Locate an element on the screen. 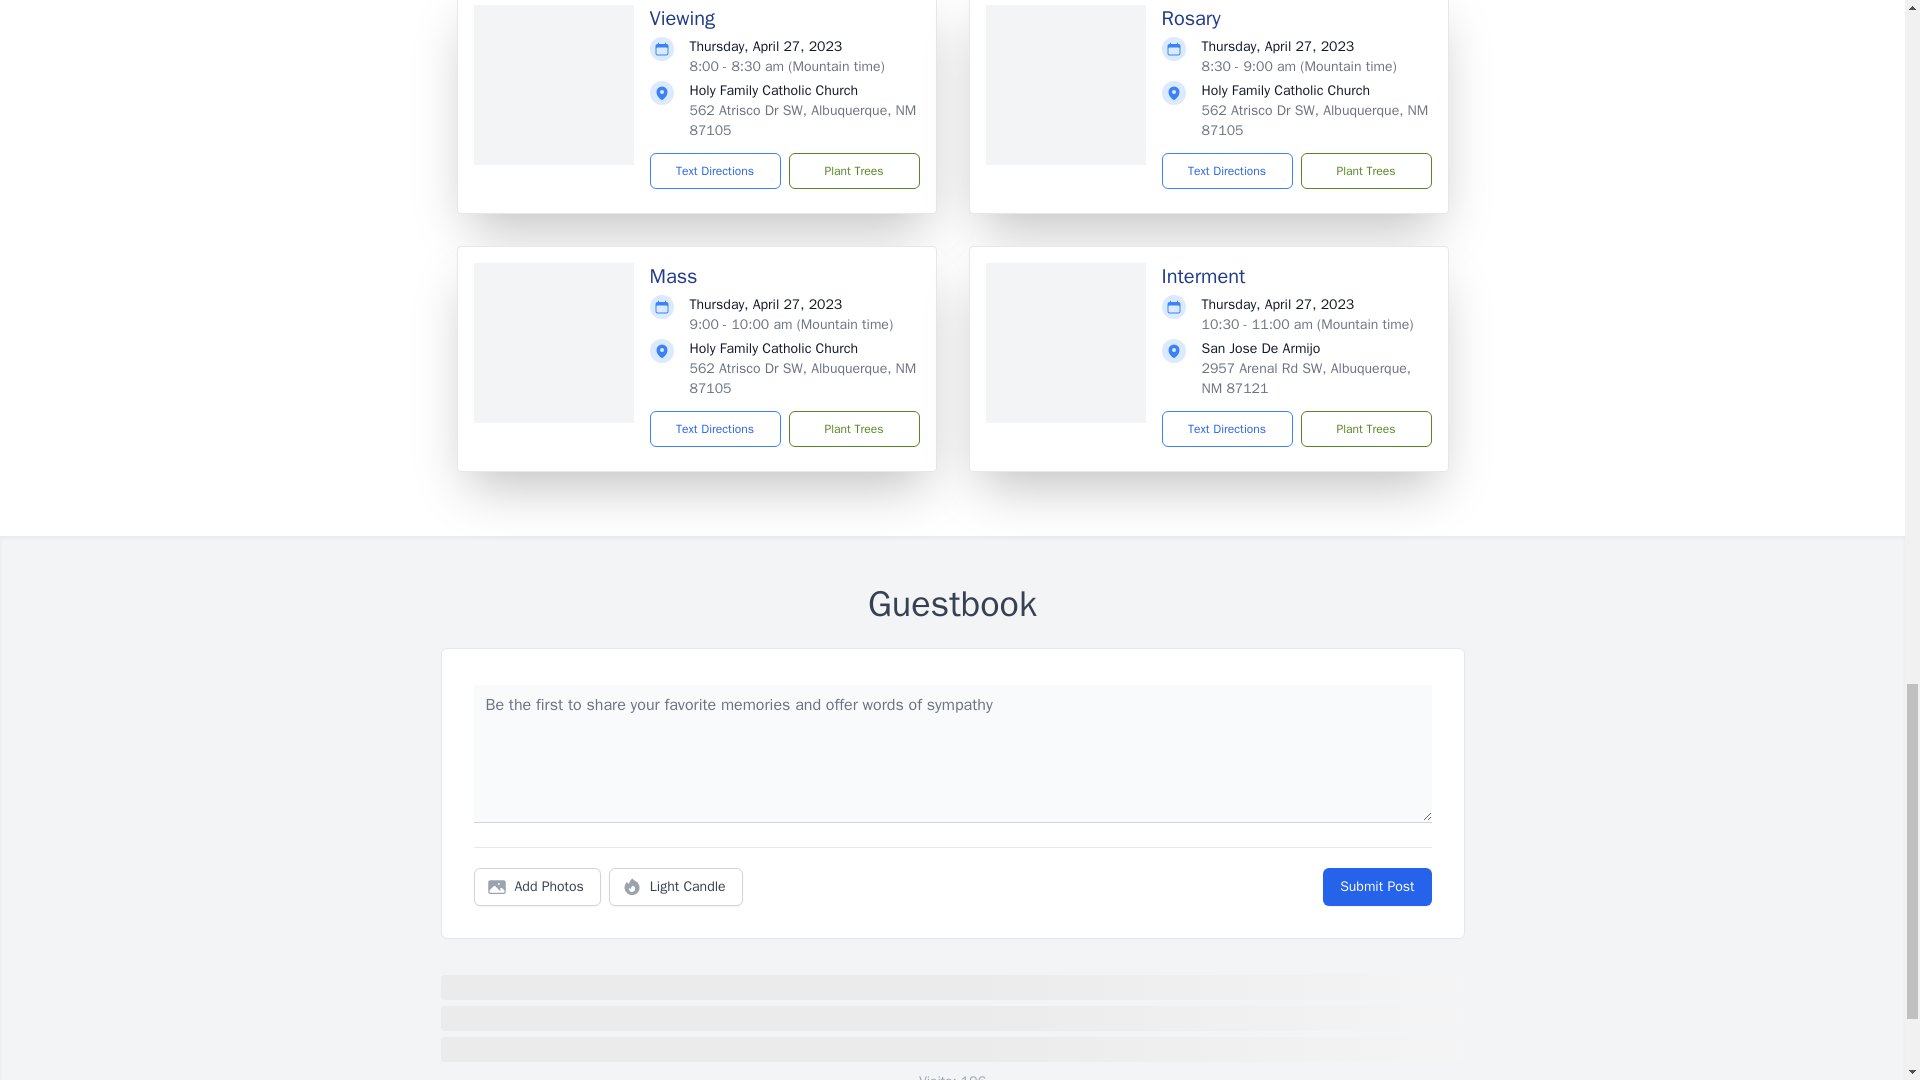  Plant Trees is located at coordinates (853, 171).